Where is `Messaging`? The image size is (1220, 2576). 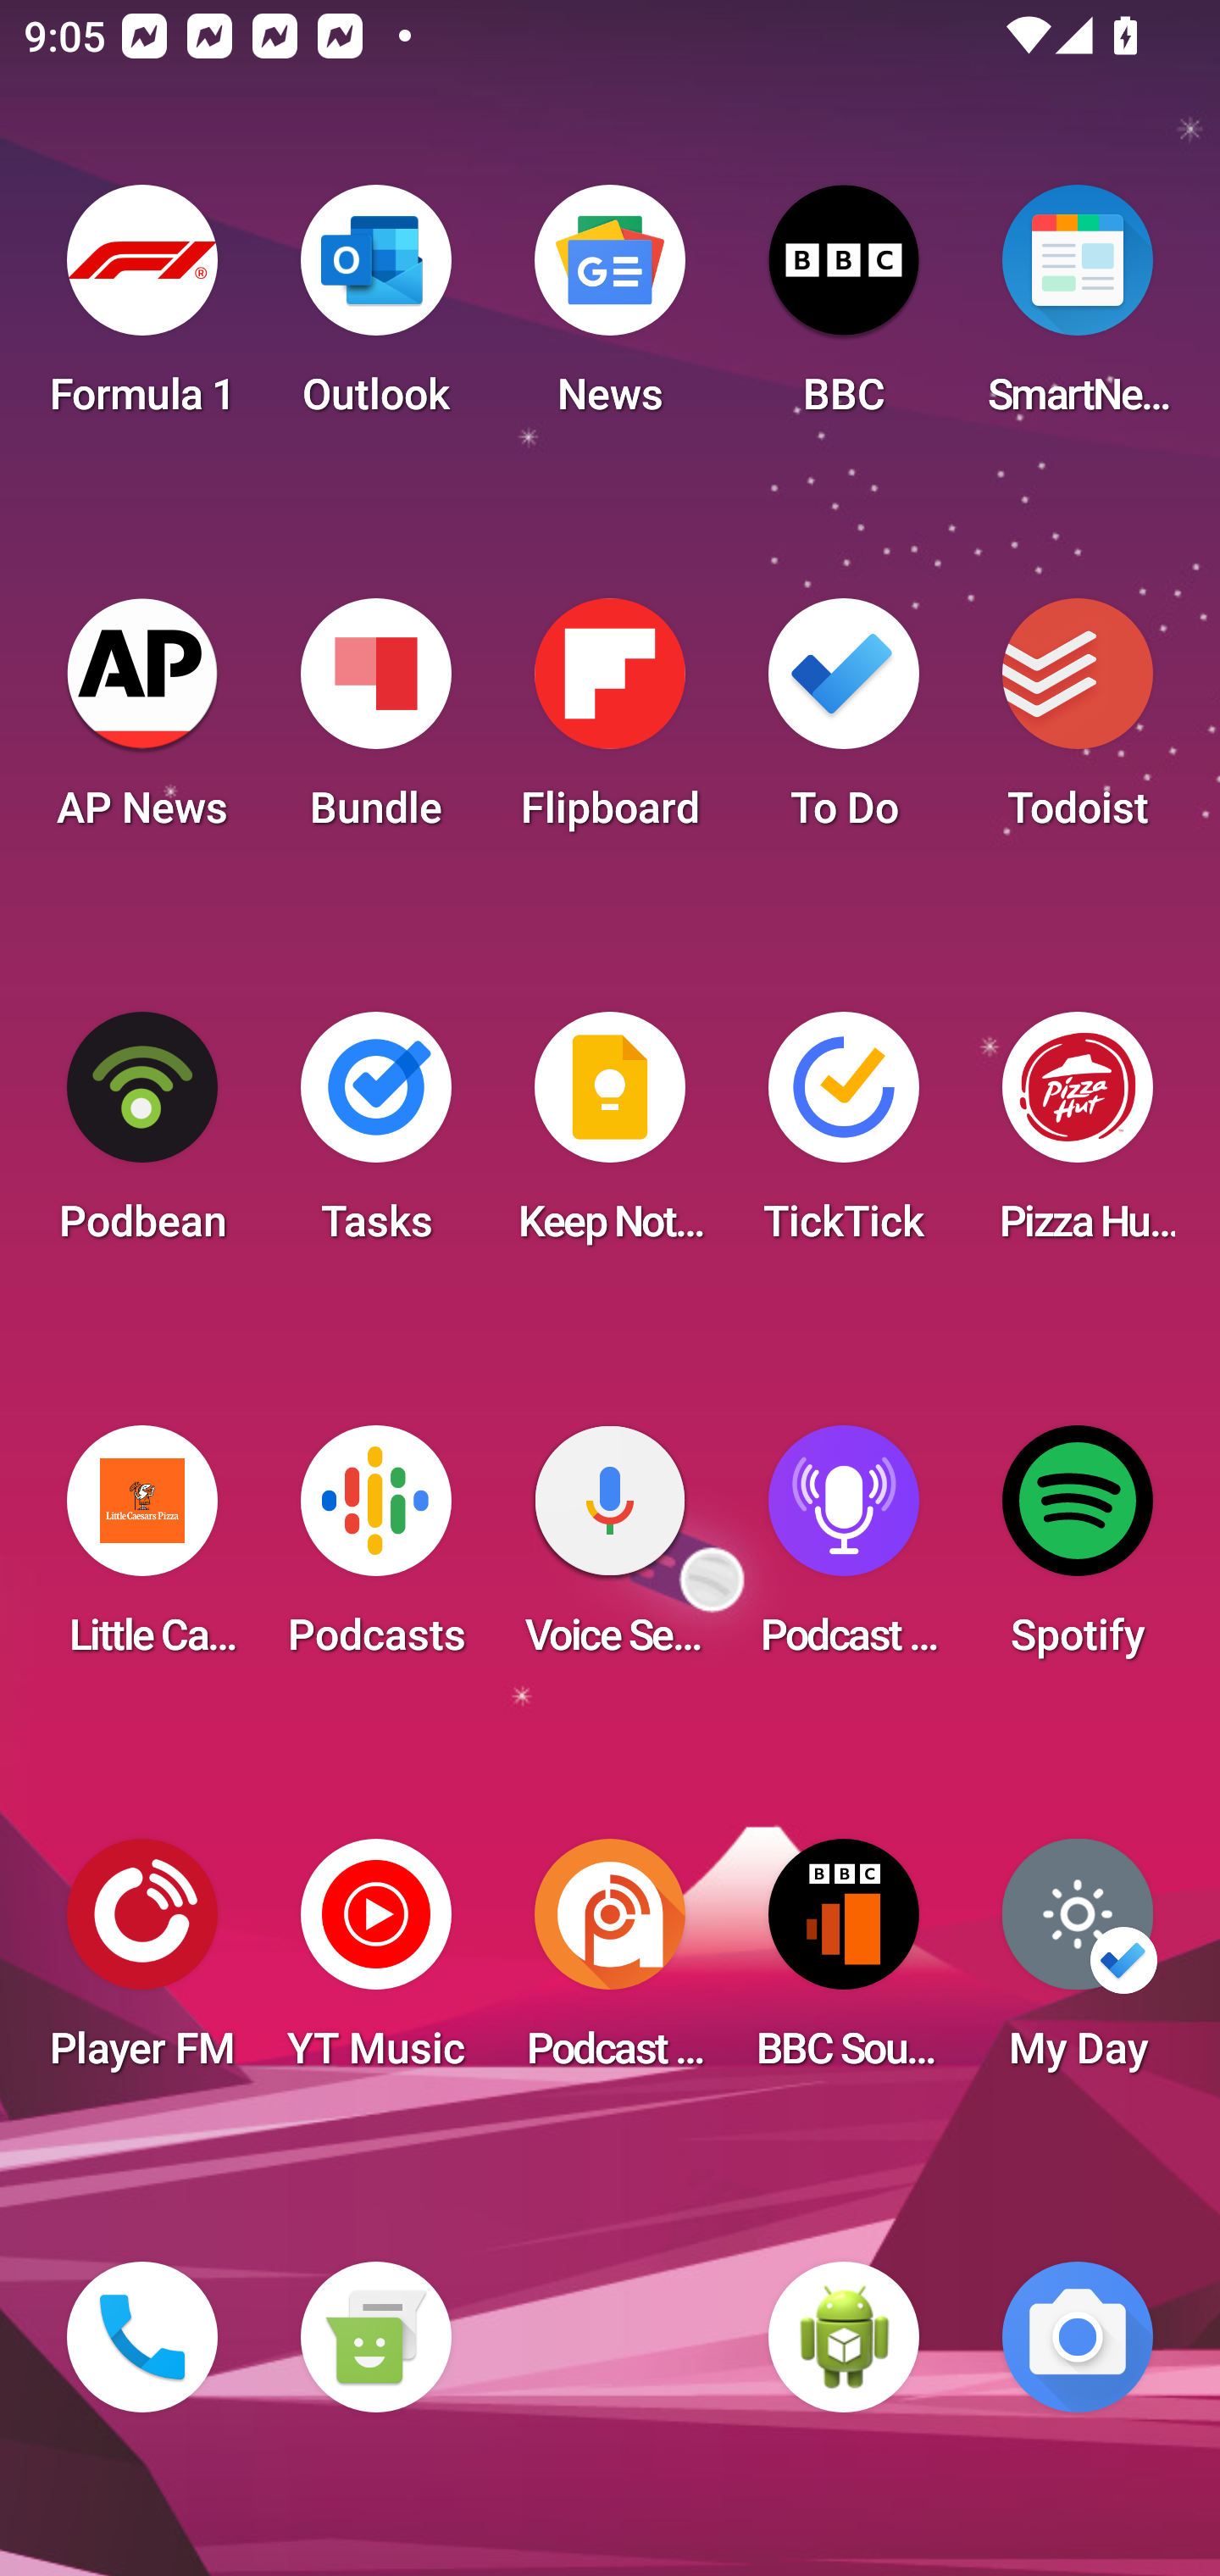
Messaging is located at coordinates (375, 2337).